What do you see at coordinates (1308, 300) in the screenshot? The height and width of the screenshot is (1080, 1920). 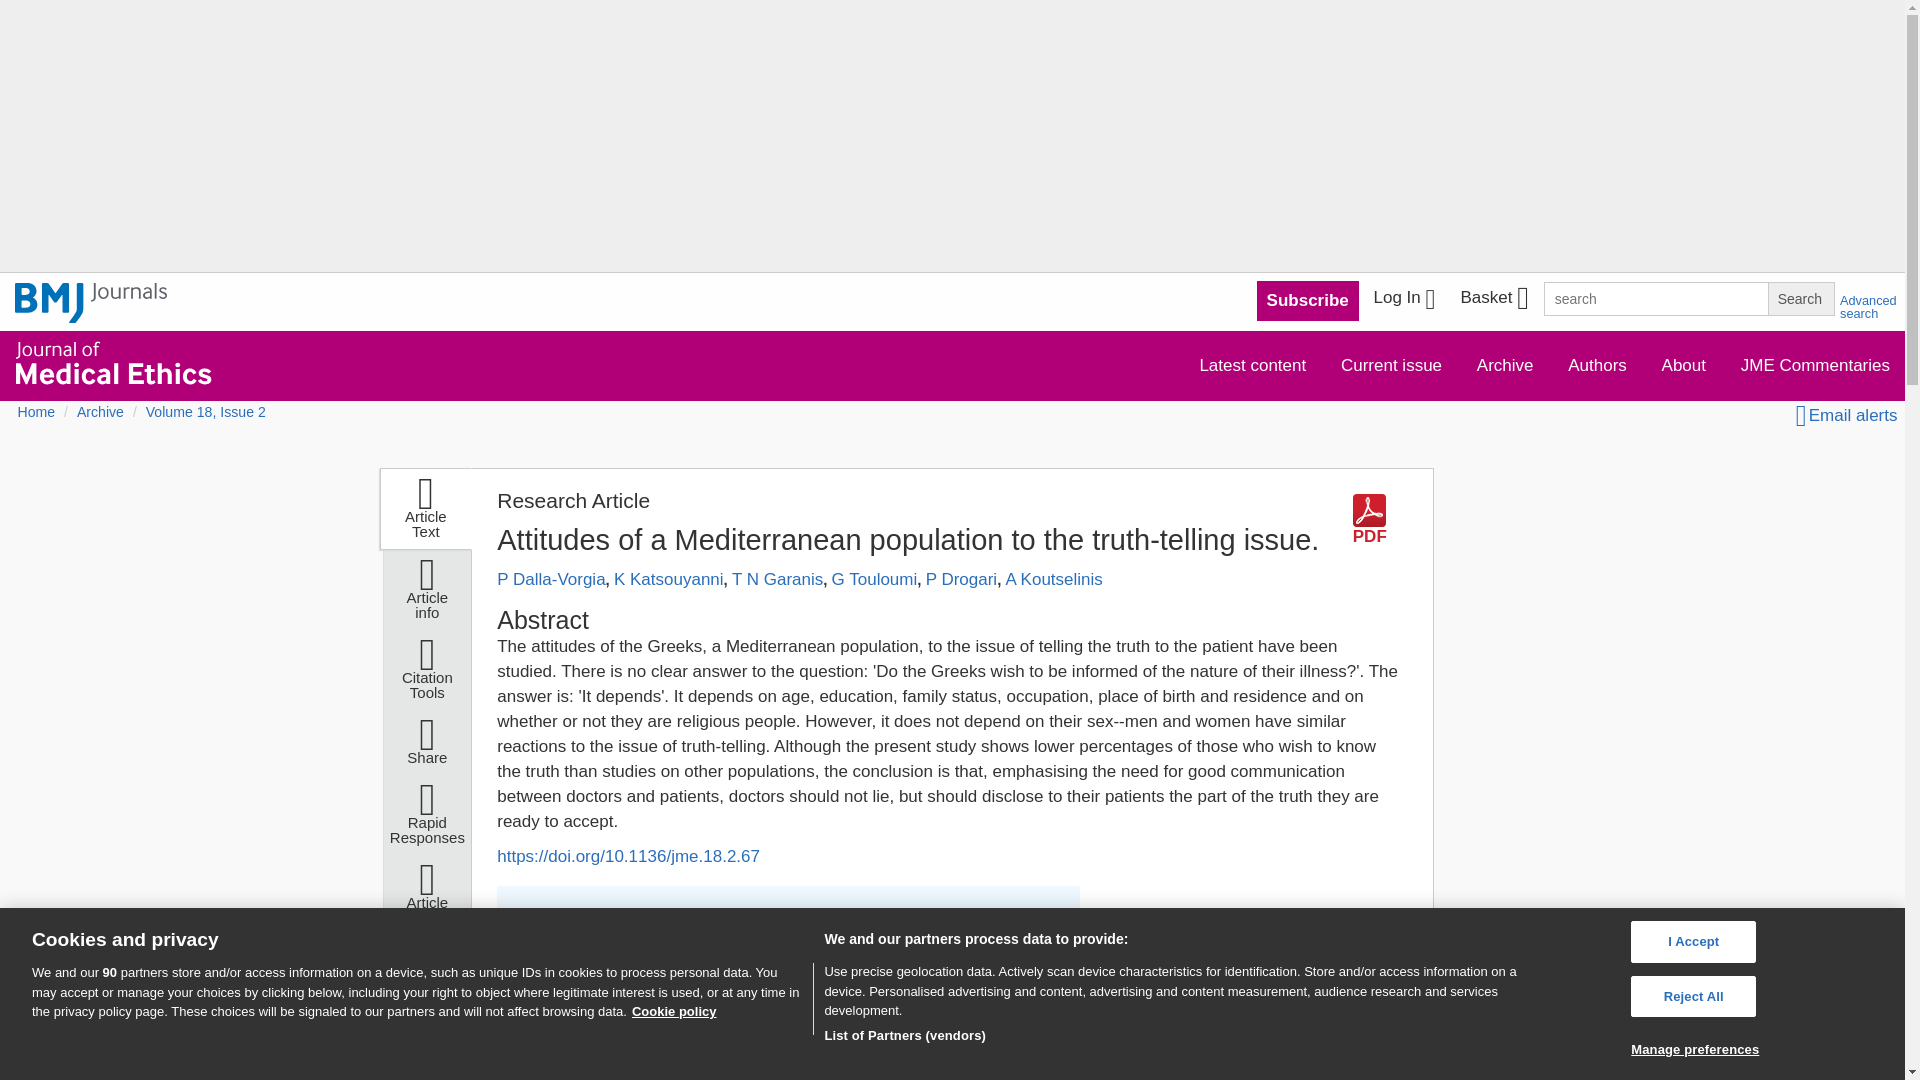 I see `Subscribe` at bounding box center [1308, 300].